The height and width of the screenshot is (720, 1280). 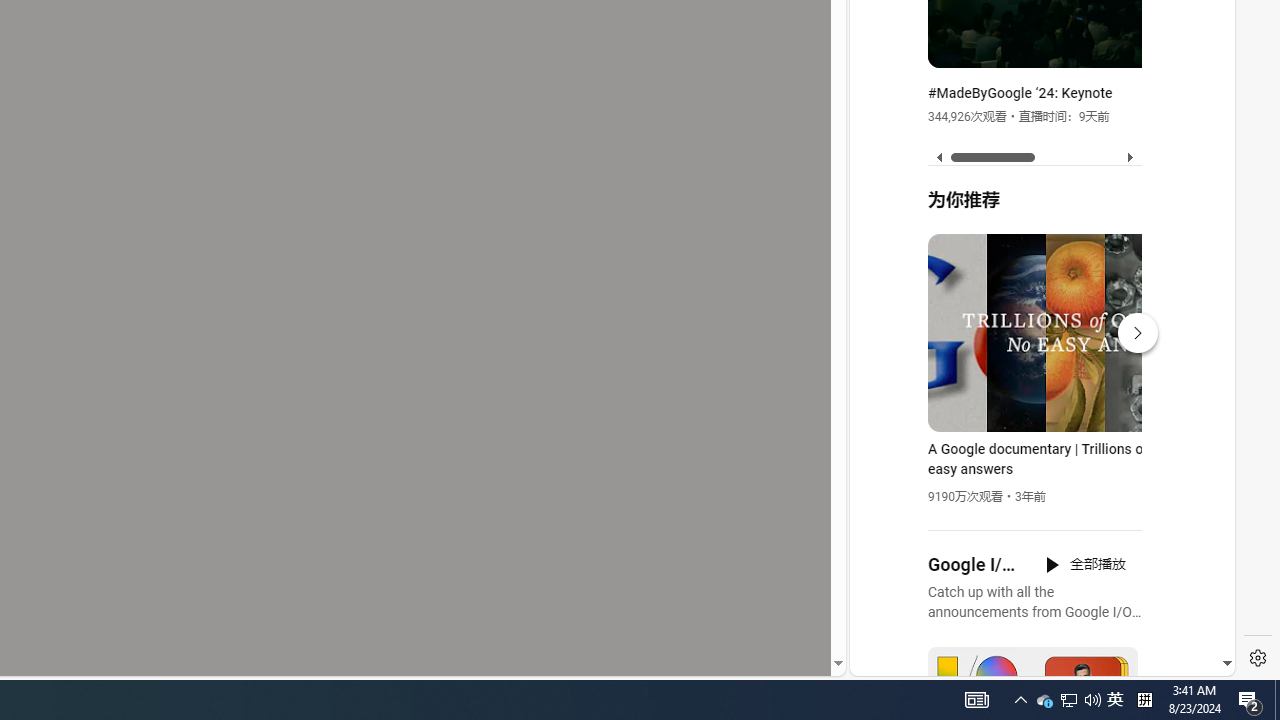 What do you see at coordinates (1034, 439) in the screenshot?
I see `#you` at bounding box center [1034, 439].